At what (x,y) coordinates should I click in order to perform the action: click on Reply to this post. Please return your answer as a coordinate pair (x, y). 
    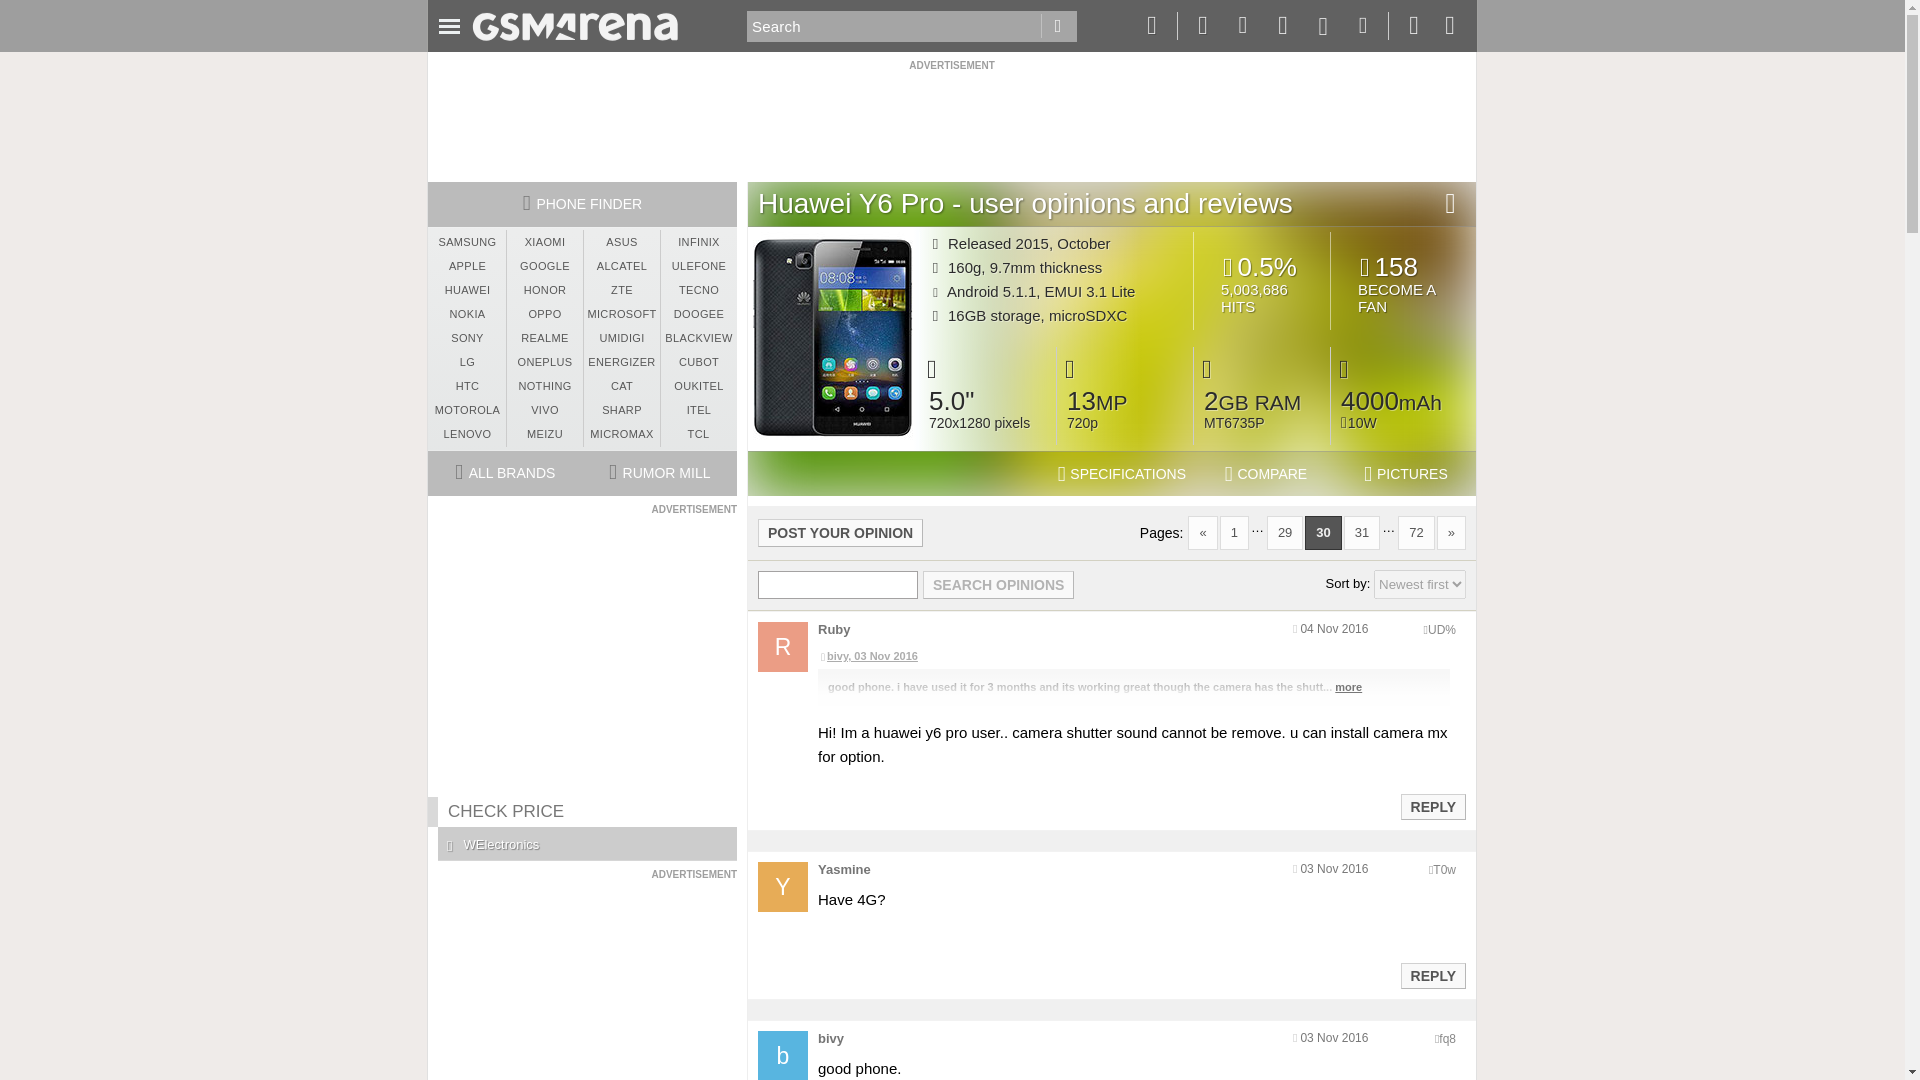
    Looking at the image, I should click on (1432, 975).